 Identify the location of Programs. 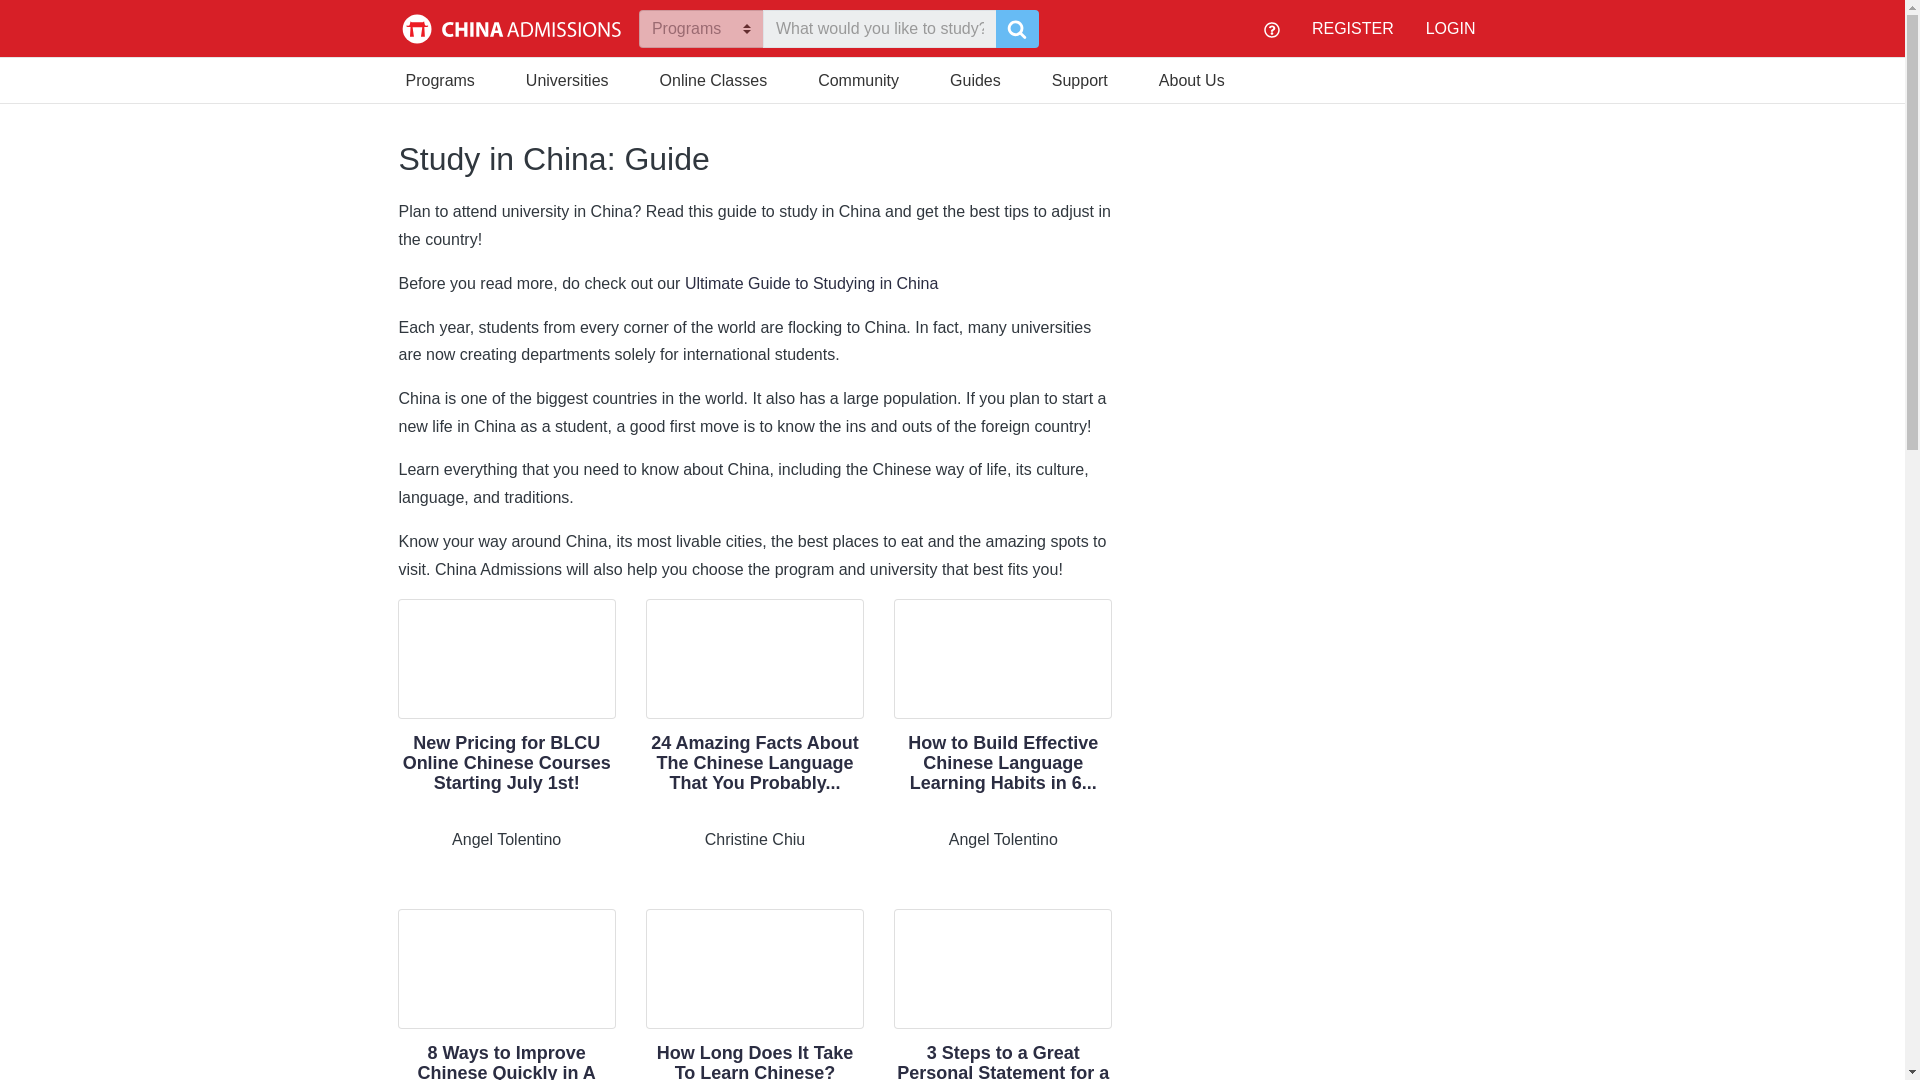
(440, 78).